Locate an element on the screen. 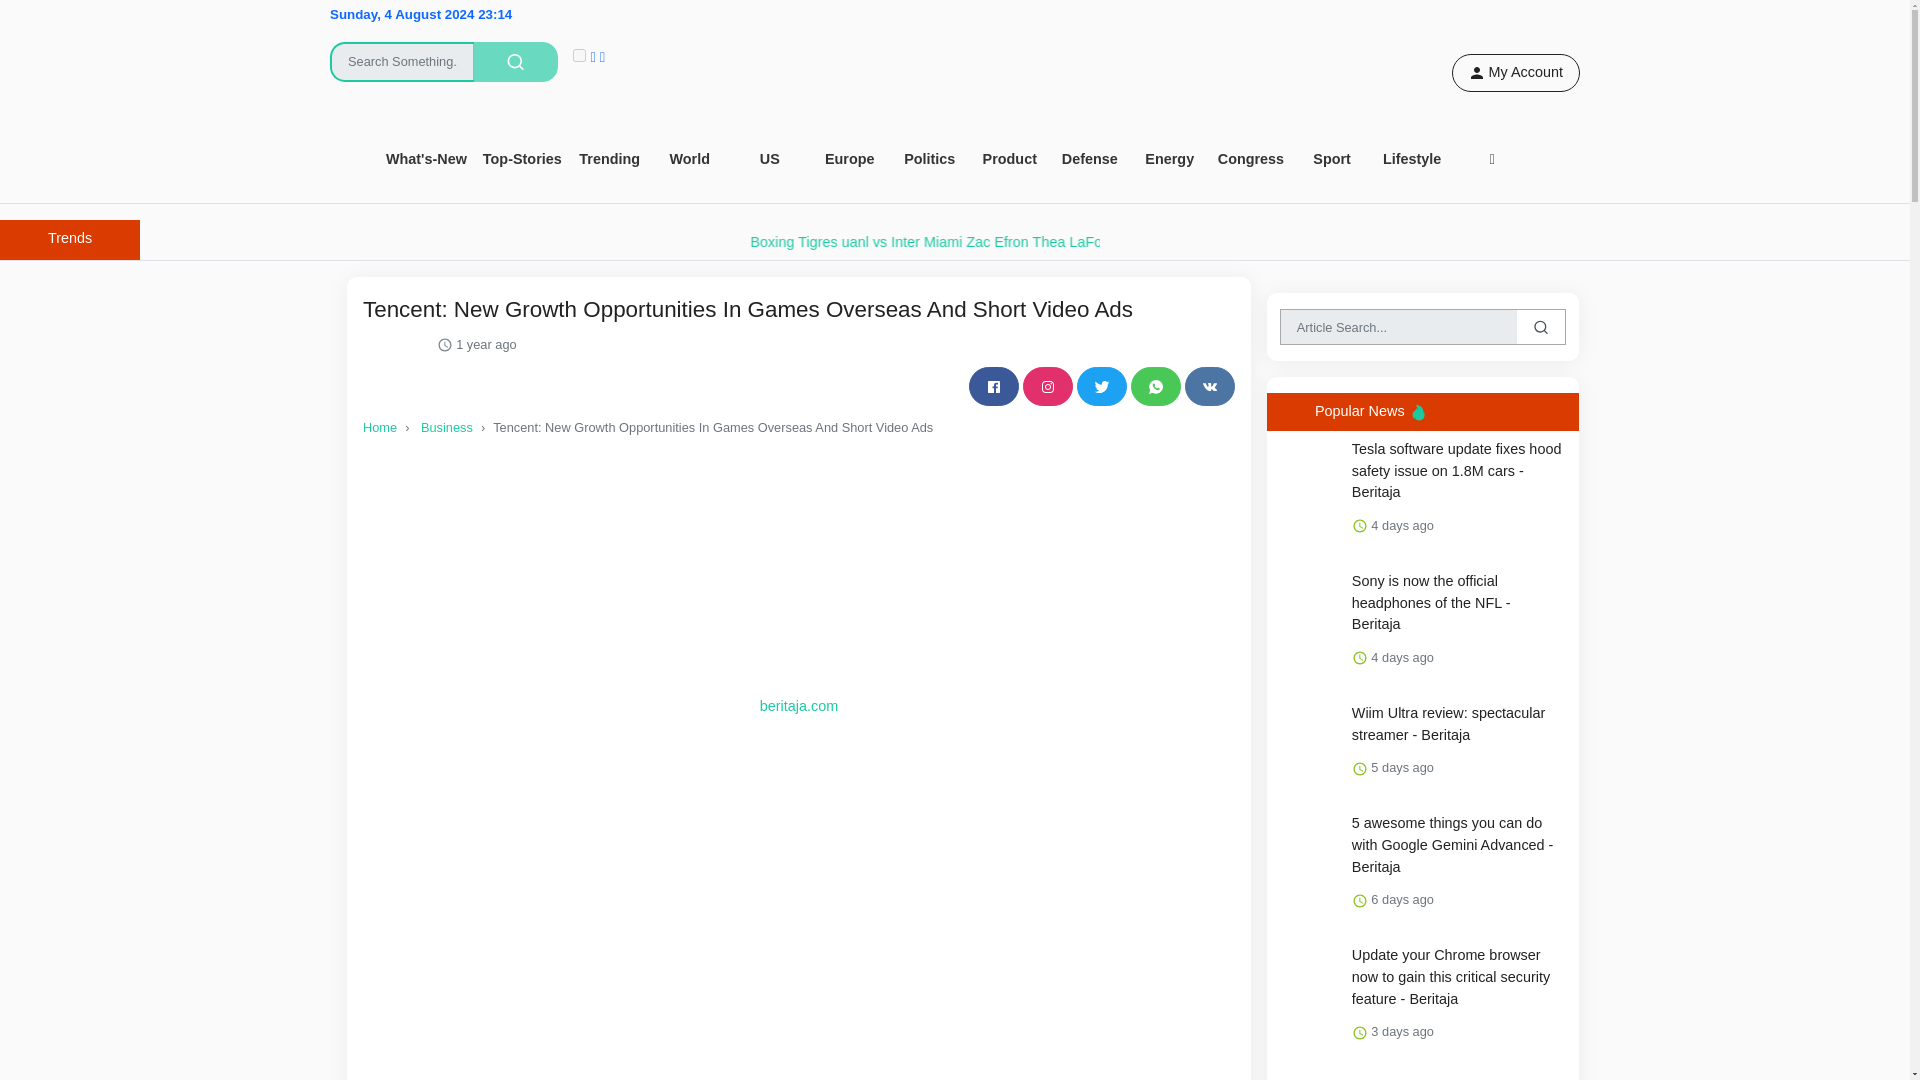  Open is located at coordinates (770, 160).